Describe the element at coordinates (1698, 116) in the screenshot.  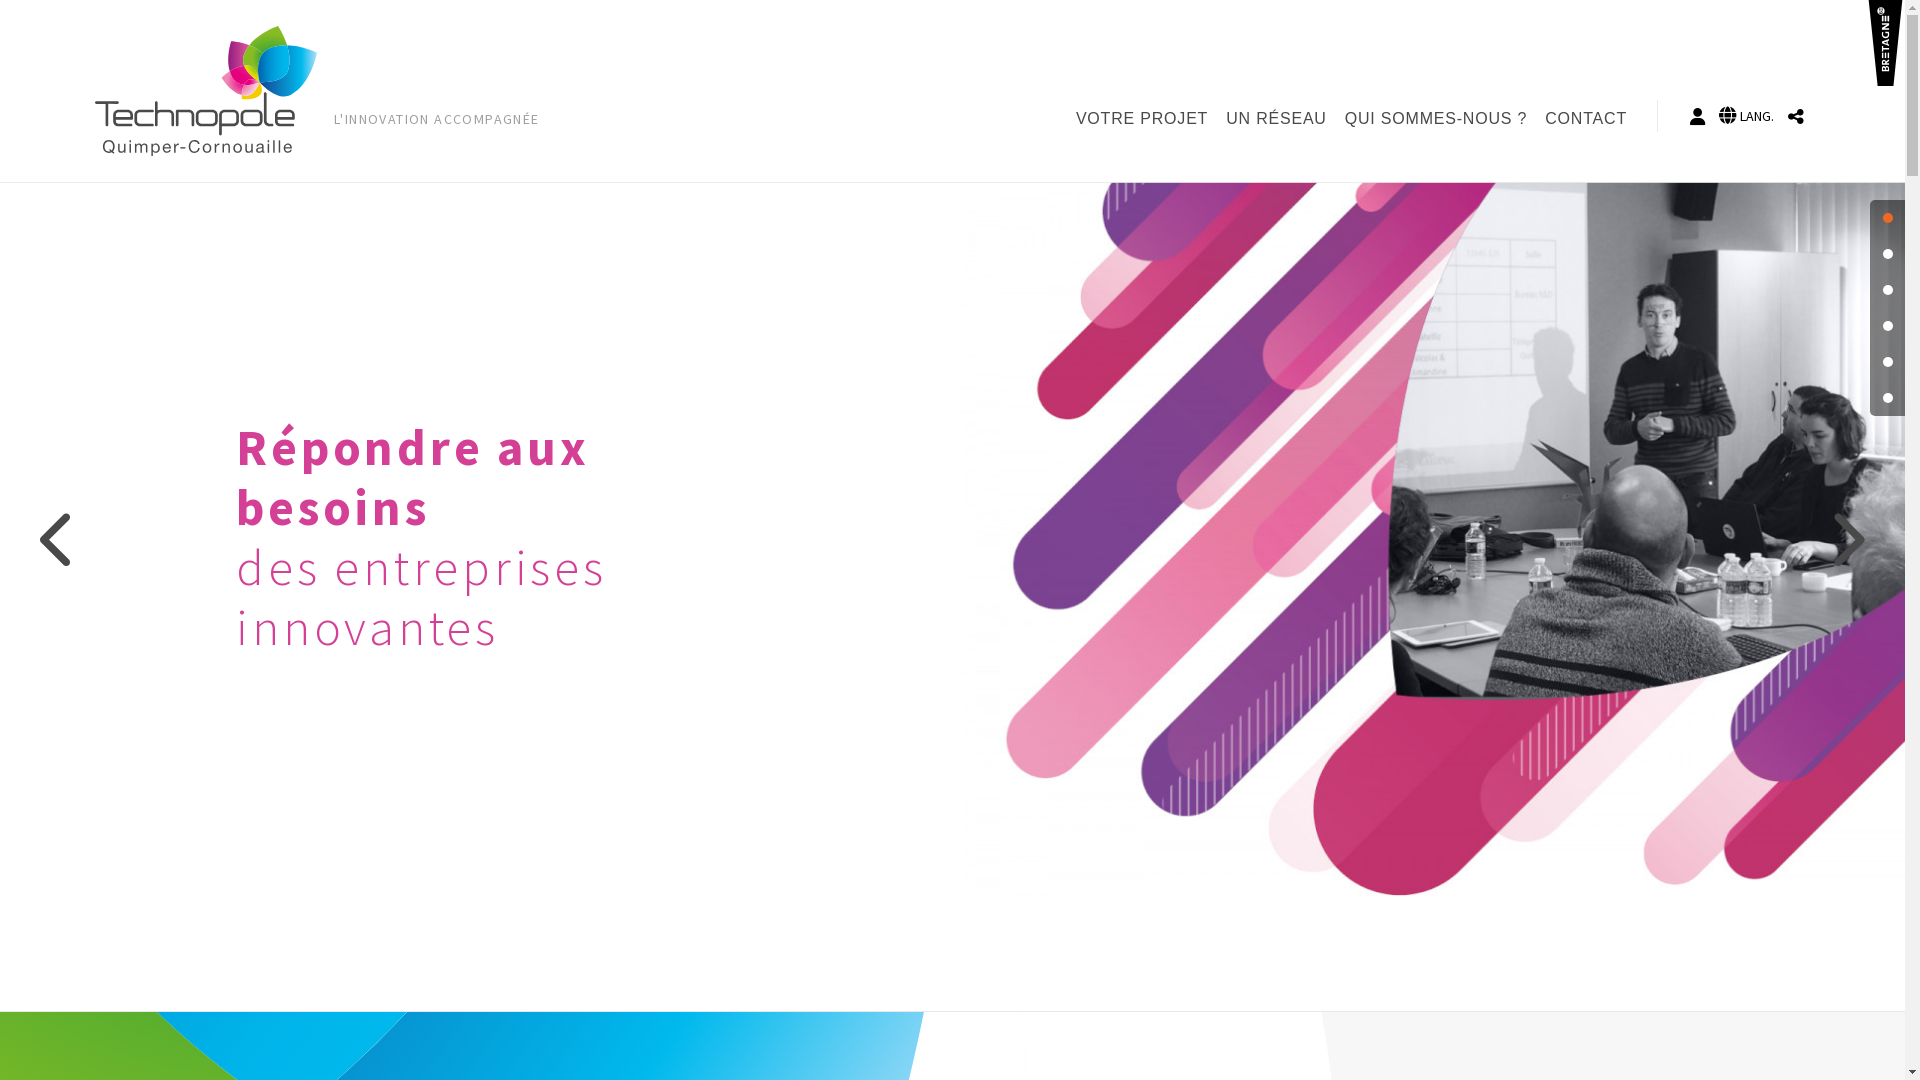
I see `S'identifier` at that location.